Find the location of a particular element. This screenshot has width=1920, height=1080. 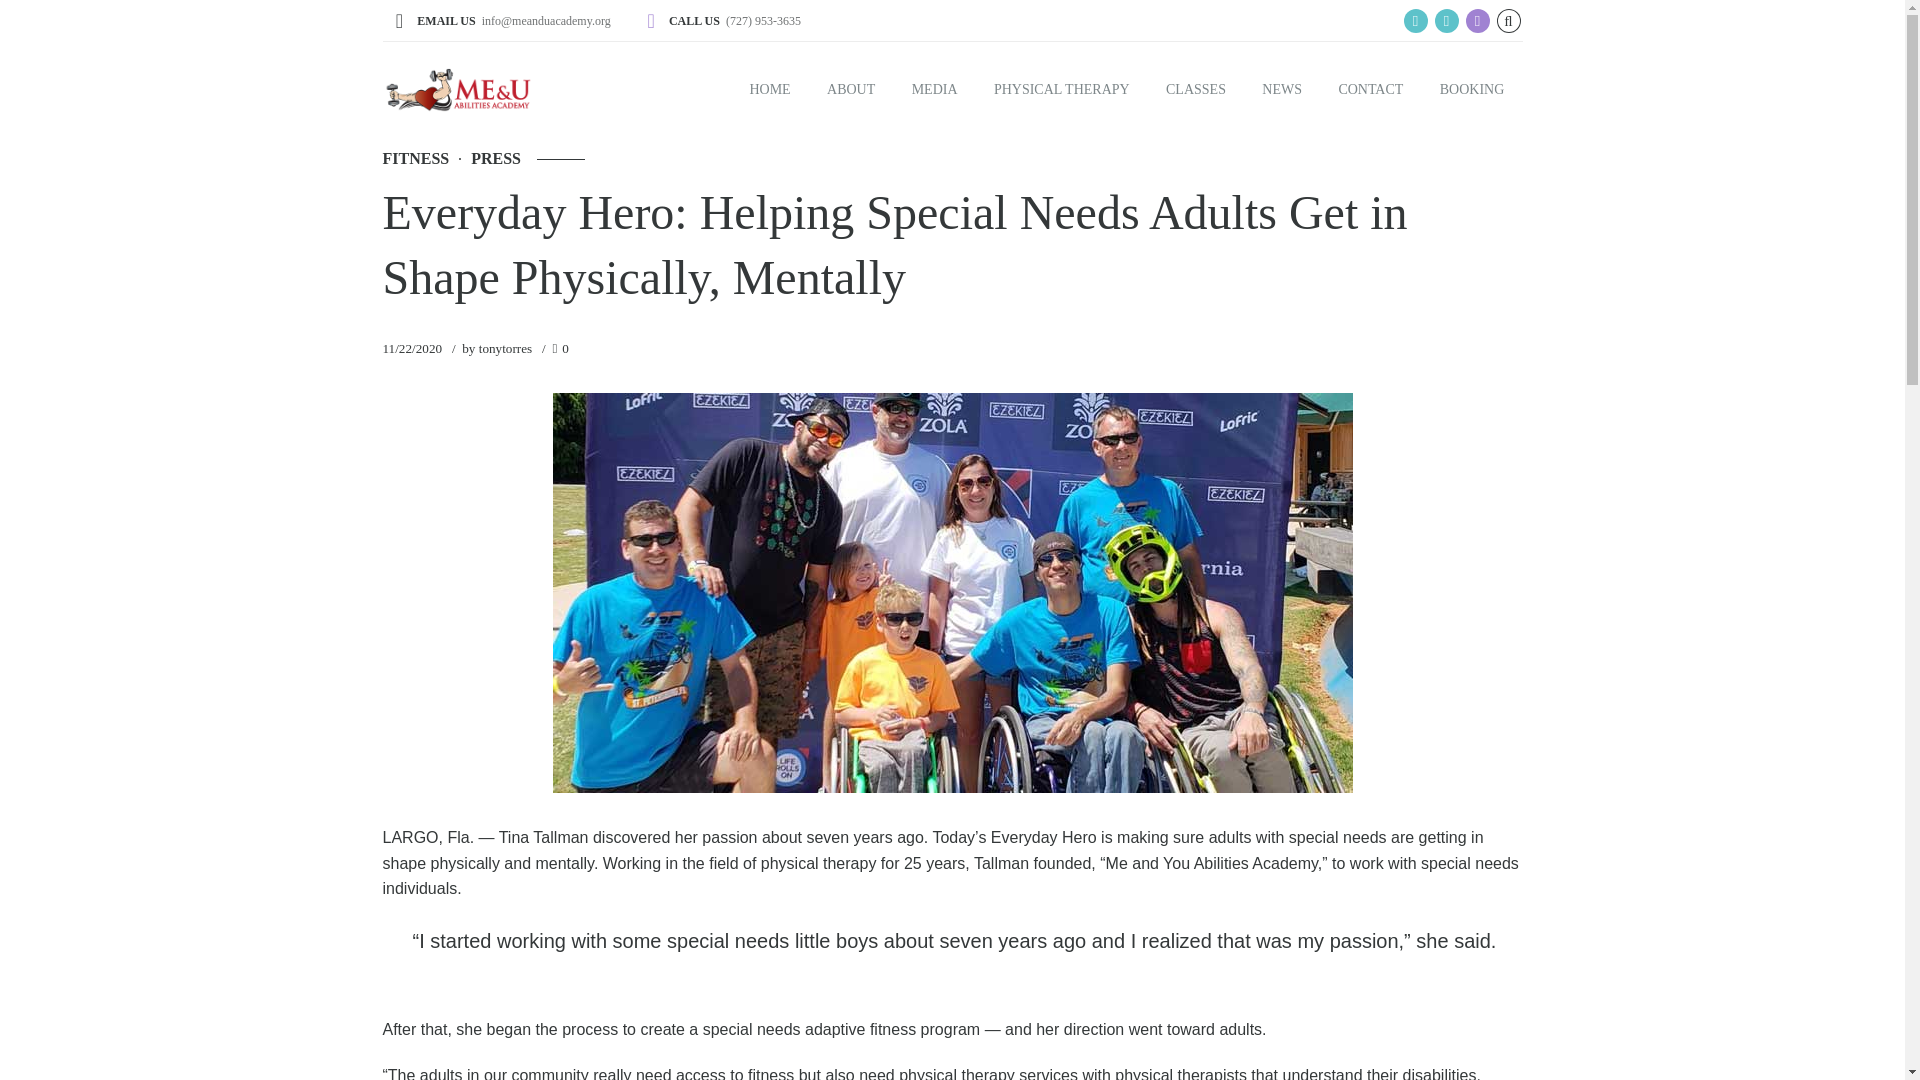

MEDIA is located at coordinates (934, 90).